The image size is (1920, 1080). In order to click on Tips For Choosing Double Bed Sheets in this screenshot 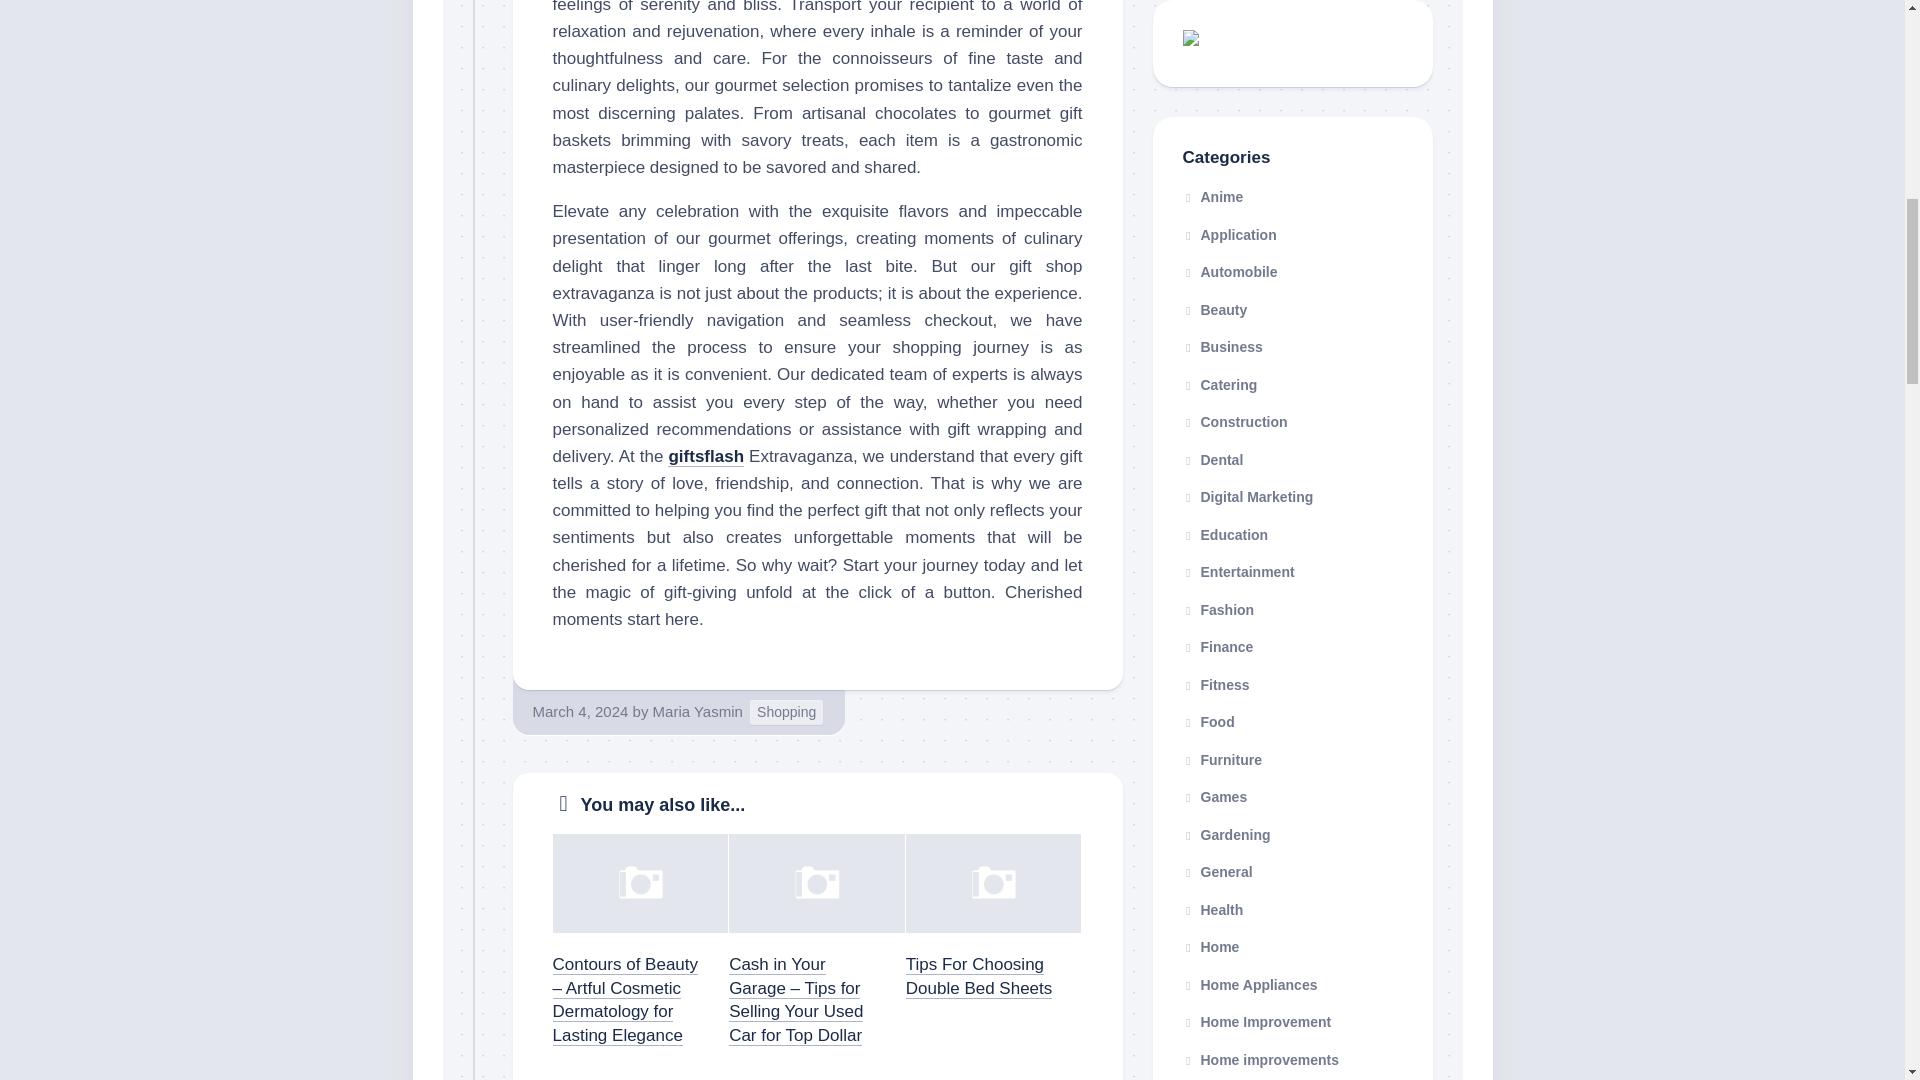, I will do `click(979, 976)`.